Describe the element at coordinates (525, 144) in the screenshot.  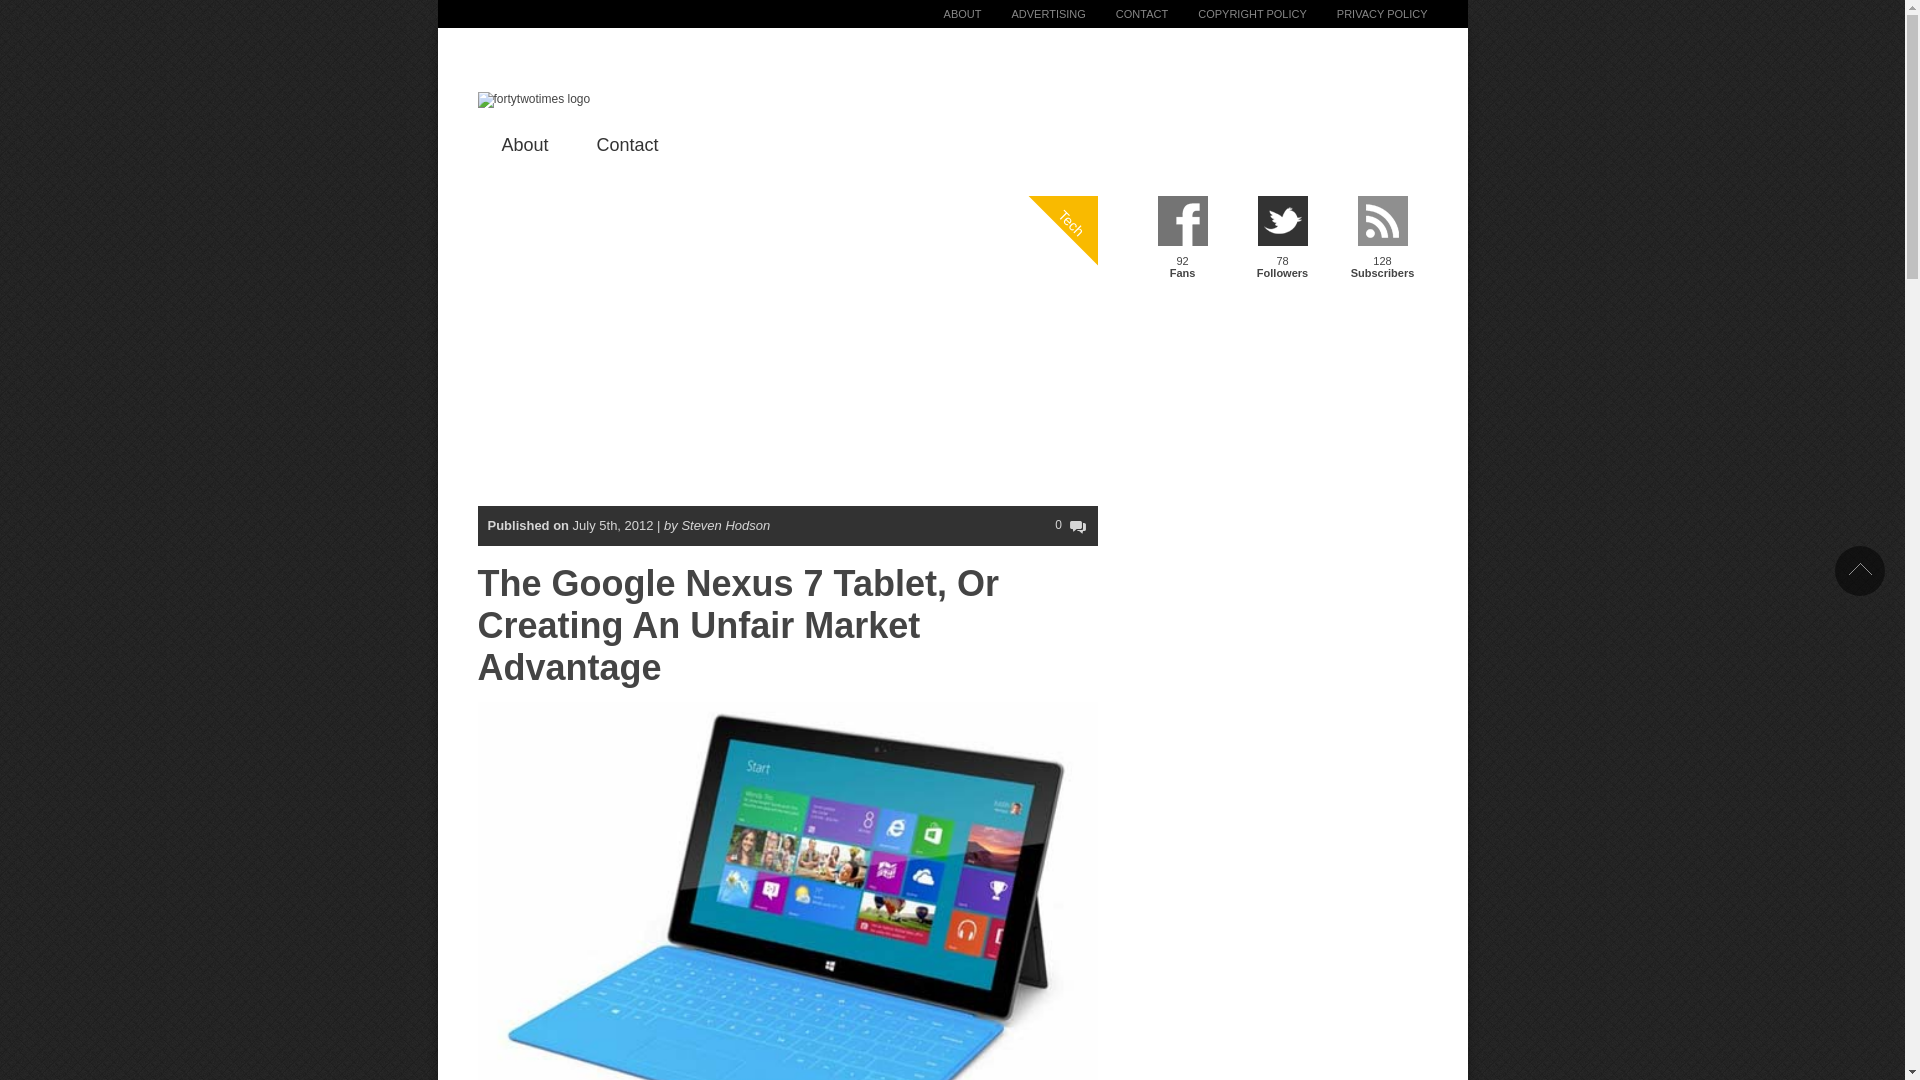
I see `About` at that location.